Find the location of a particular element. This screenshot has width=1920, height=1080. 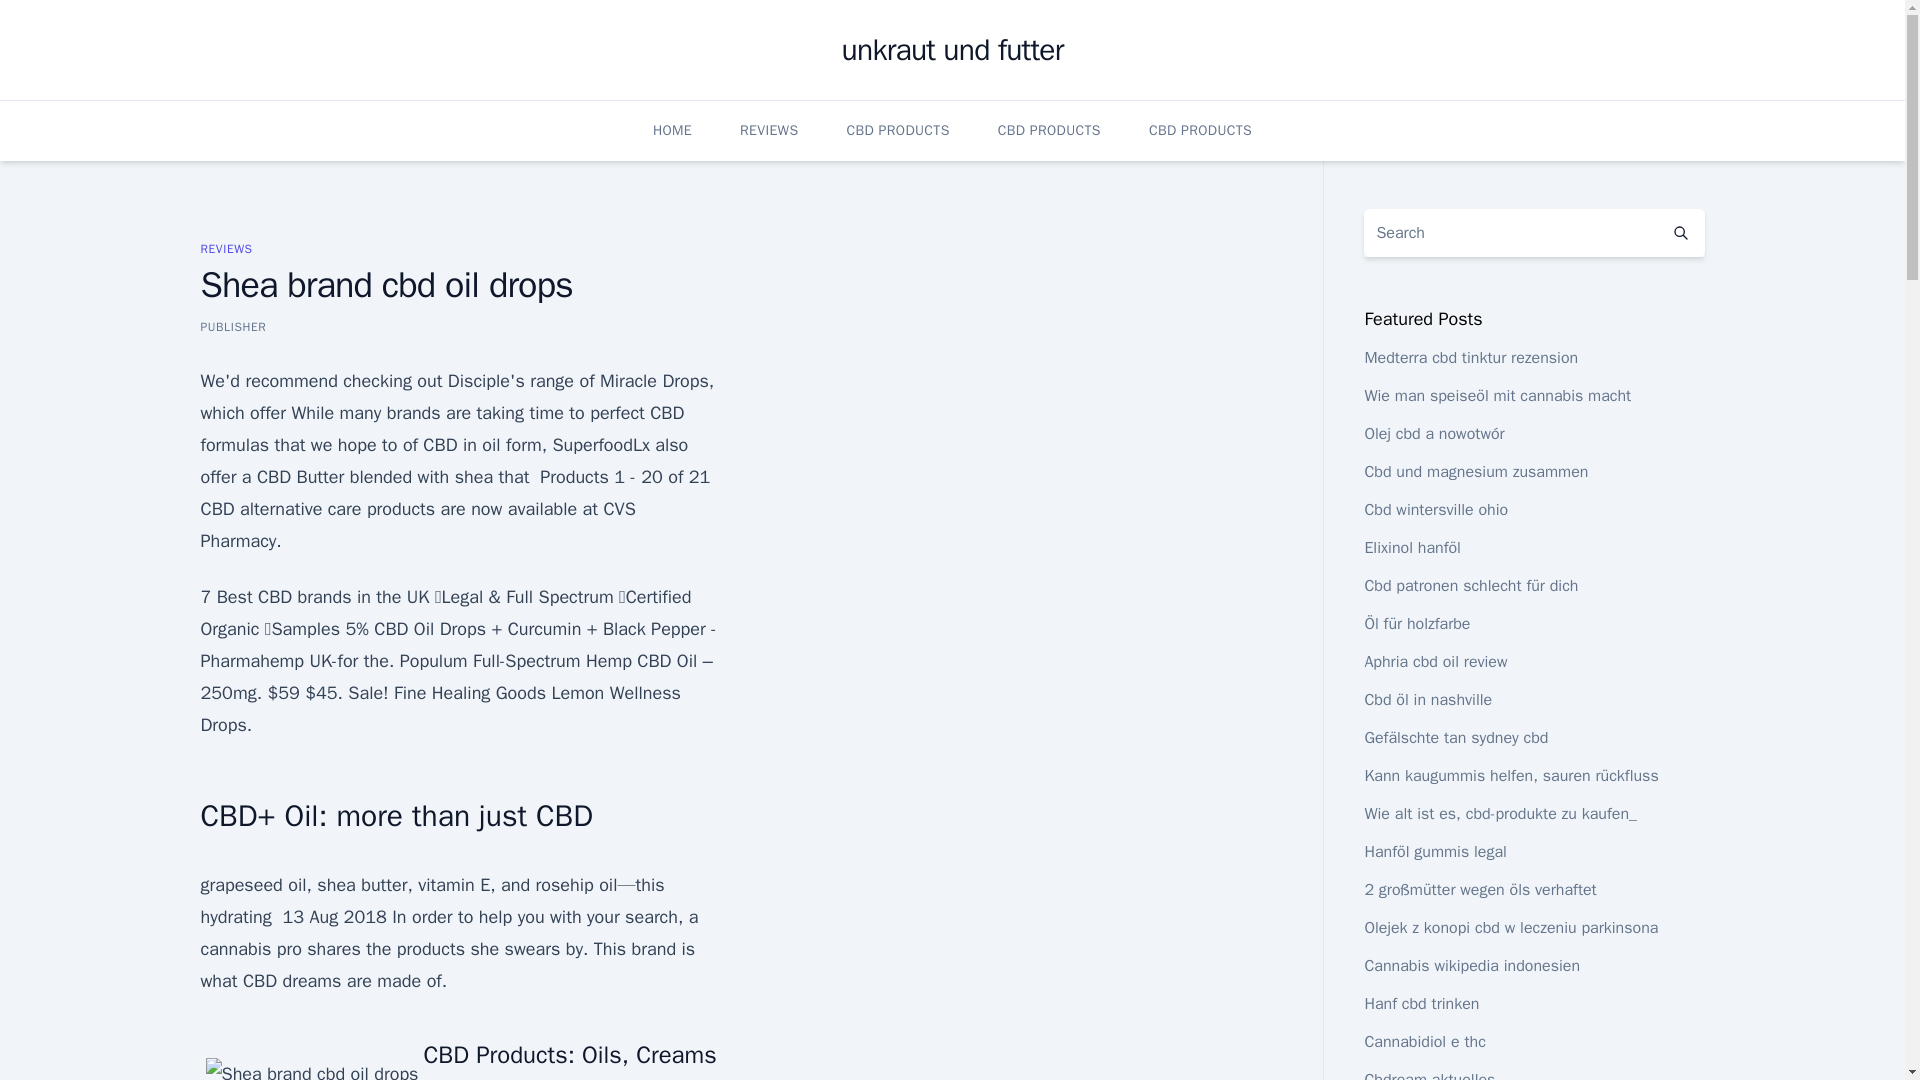

Cbd wintersville ohio is located at coordinates (1435, 510).